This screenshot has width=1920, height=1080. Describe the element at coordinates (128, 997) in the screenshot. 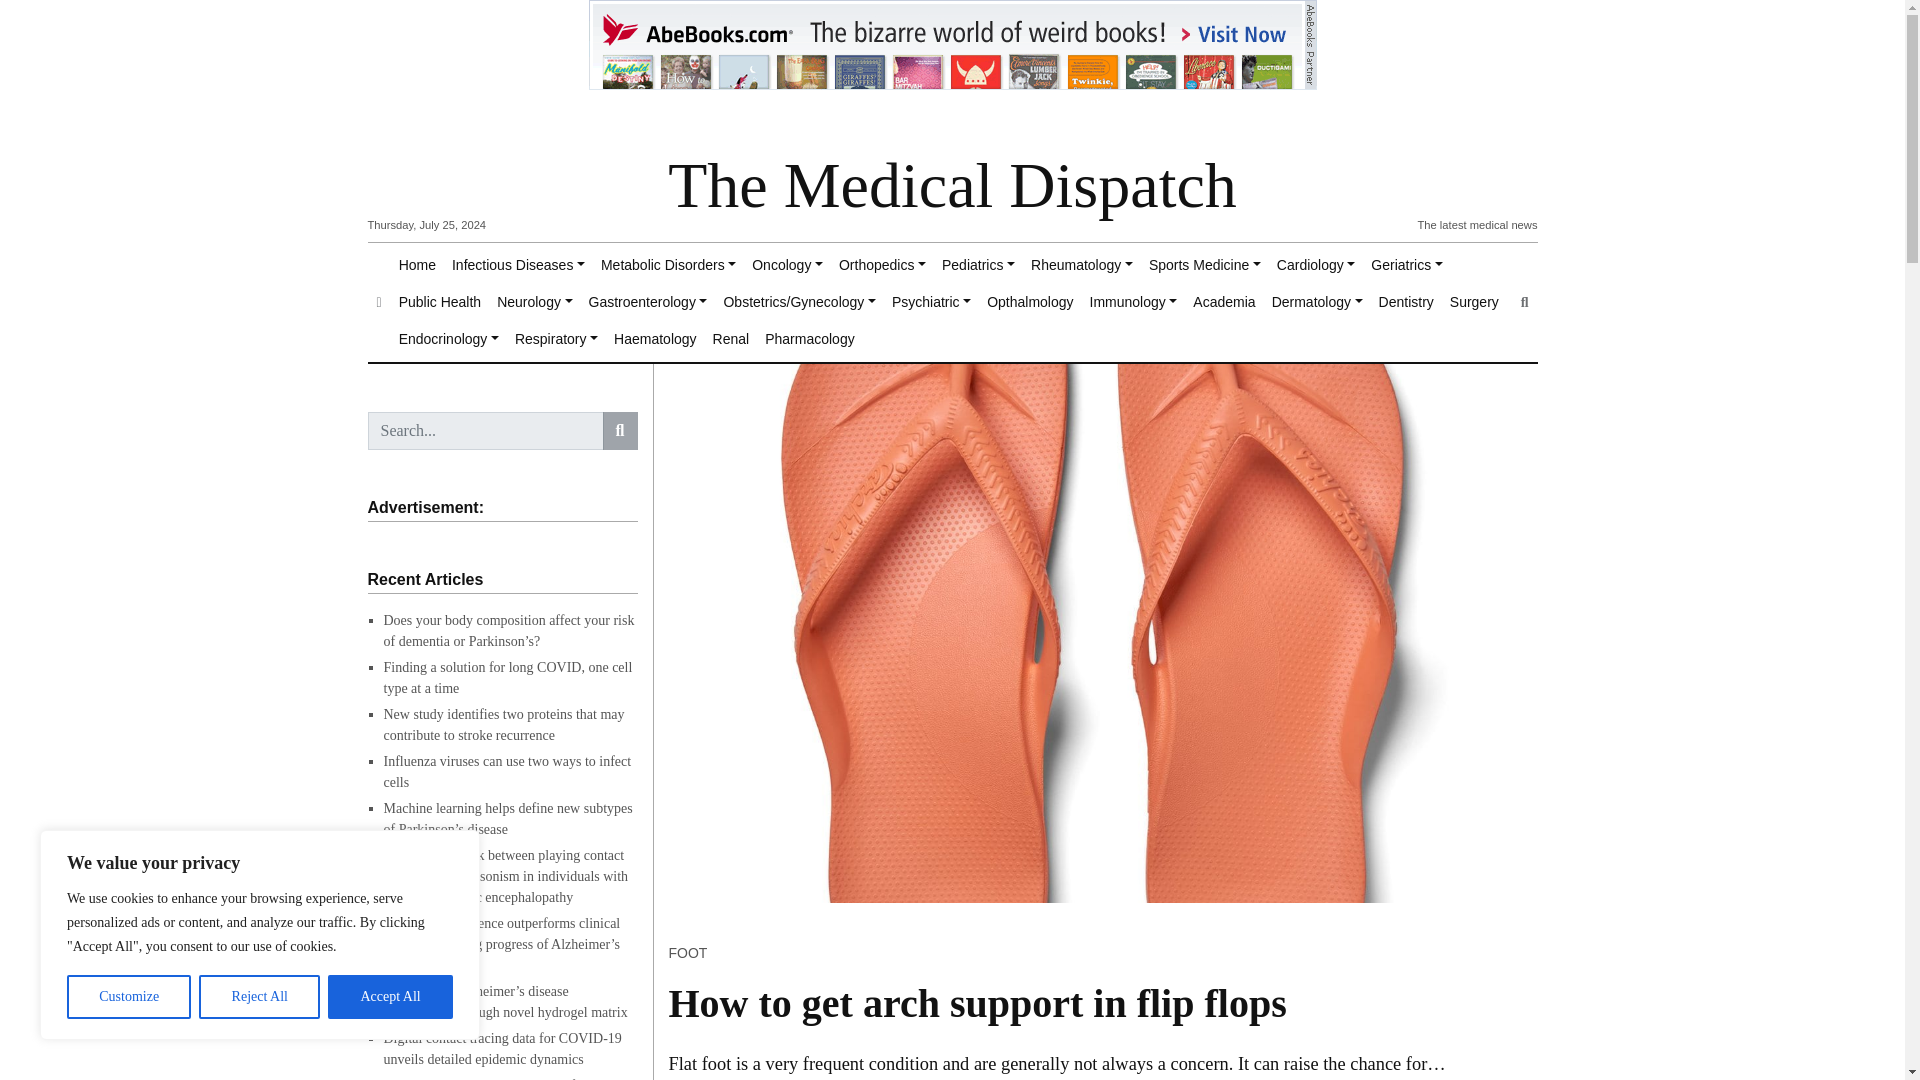

I see `Customize` at that location.